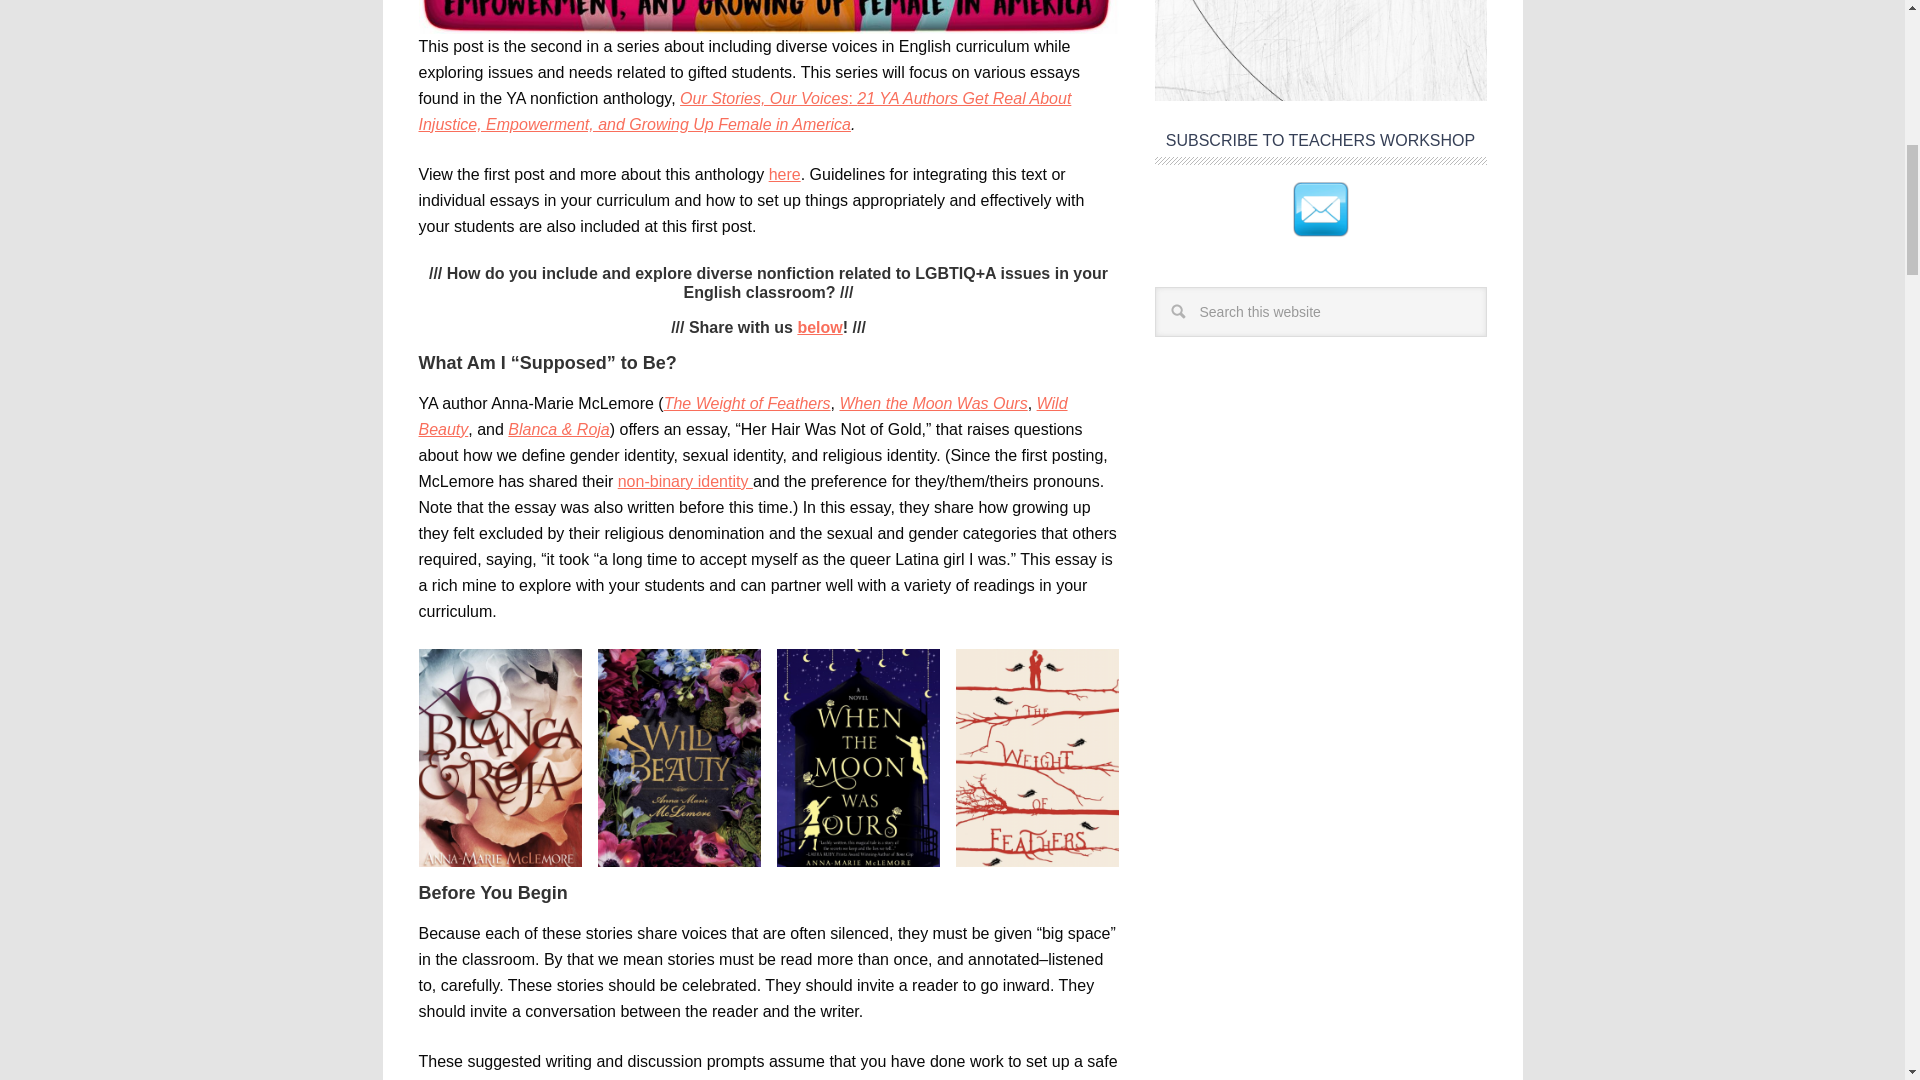 Image resolution: width=1920 pixels, height=1080 pixels. What do you see at coordinates (784, 174) in the screenshot?
I see `here` at bounding box center [784, 174].